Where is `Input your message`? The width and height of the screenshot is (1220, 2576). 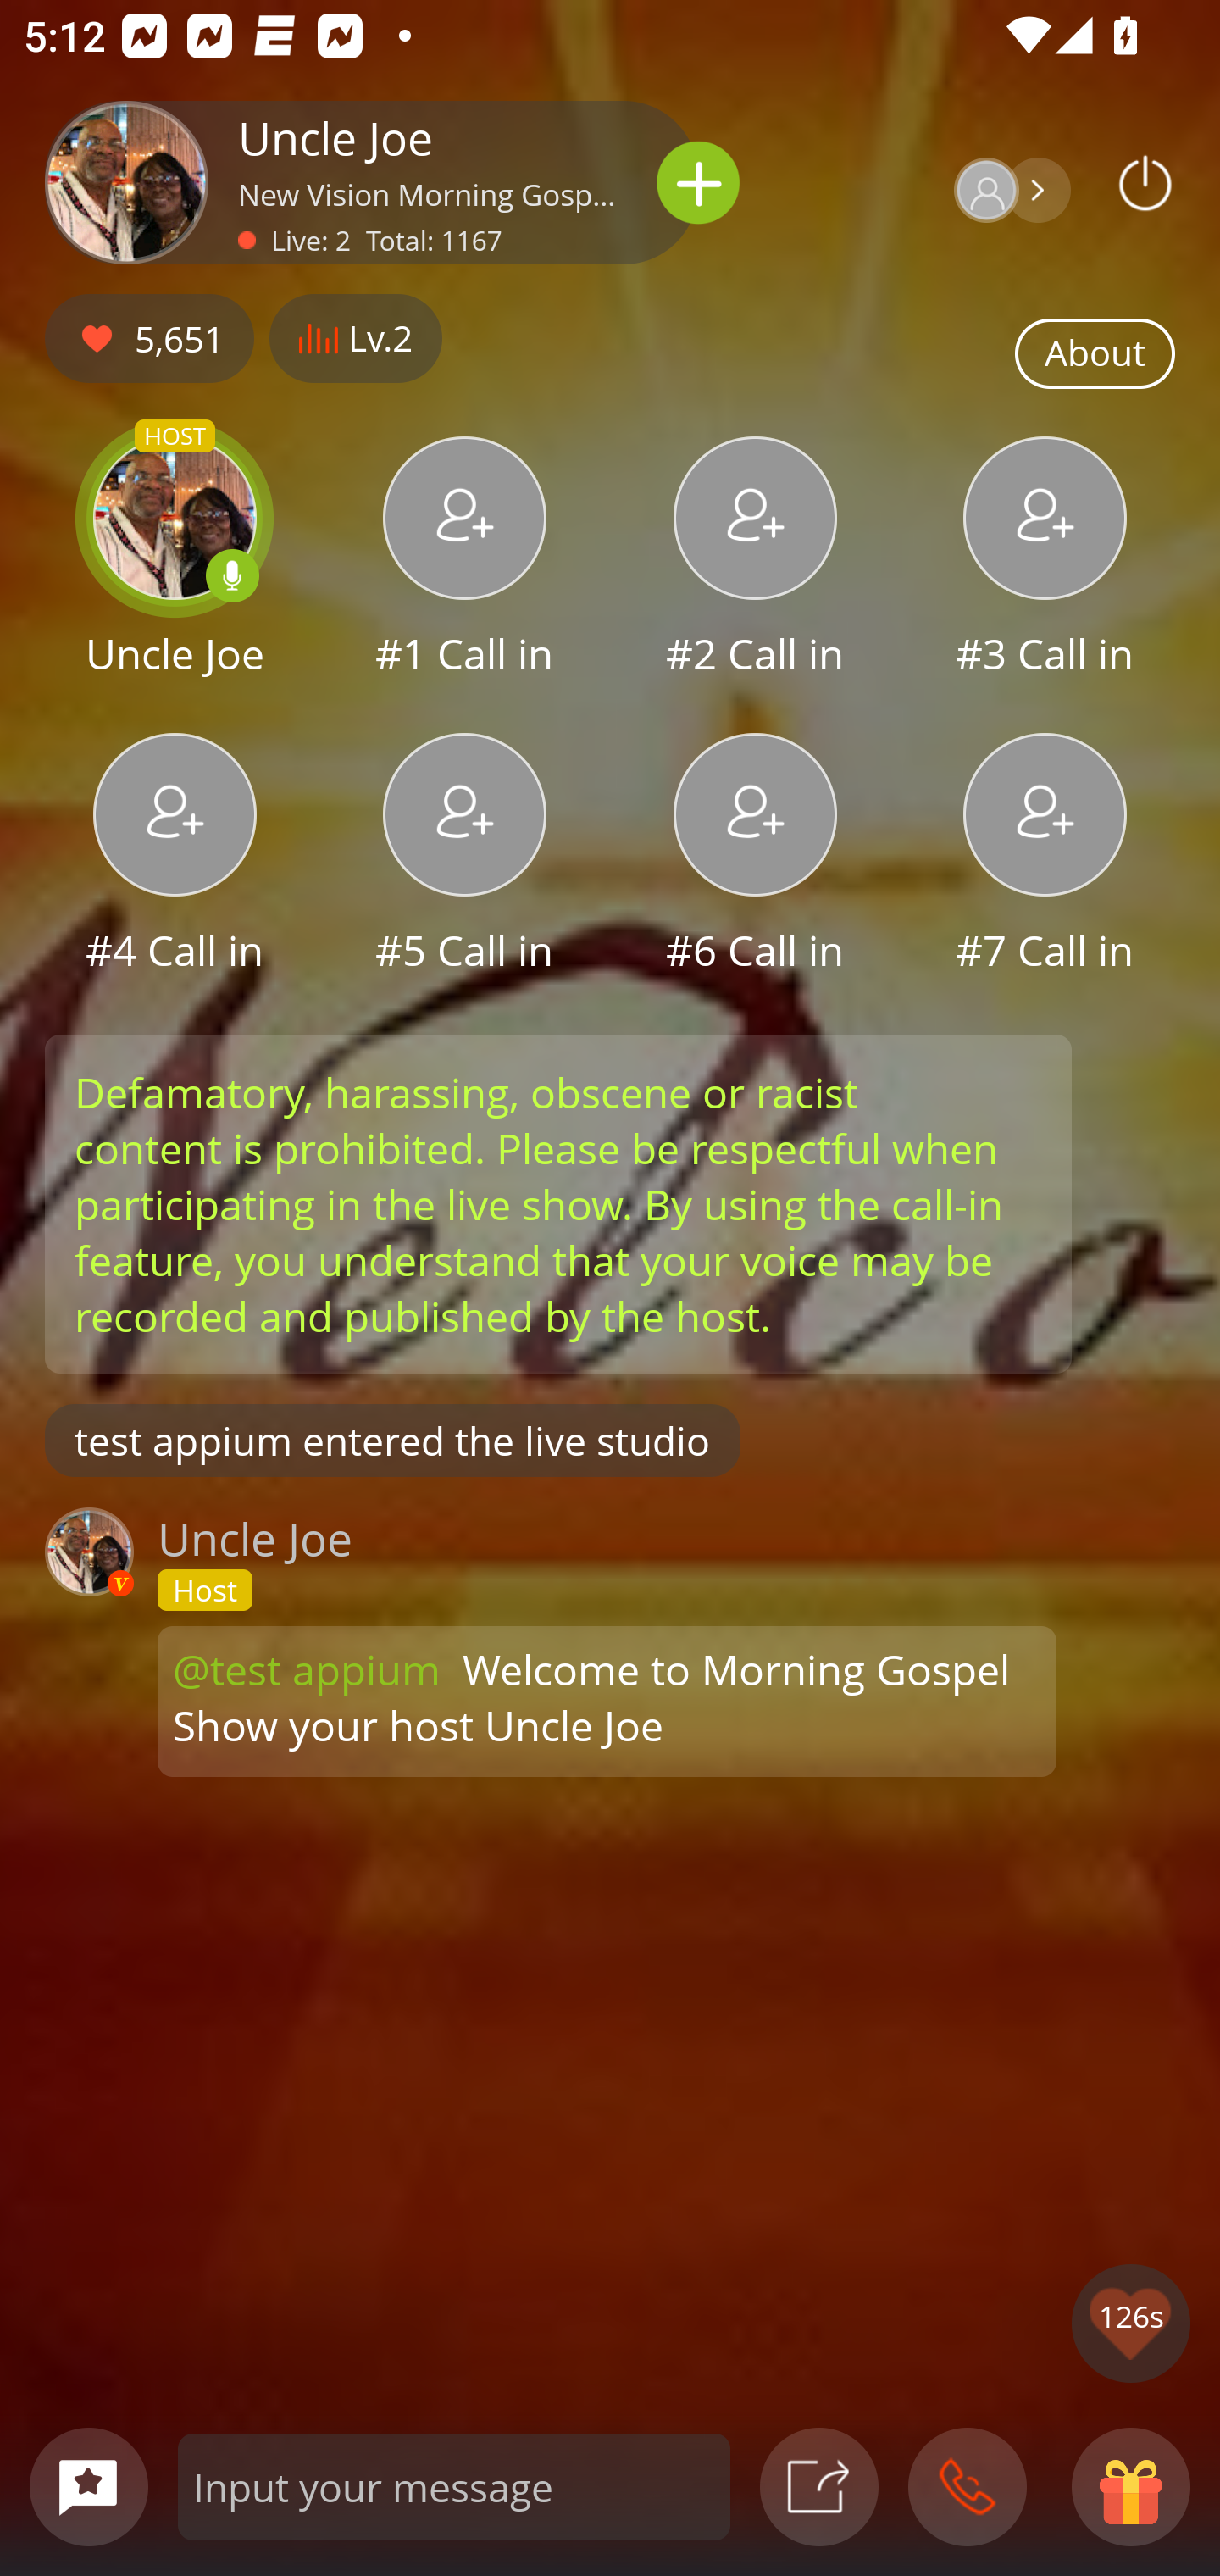
Input your message is located at coordinates (454, 2486).